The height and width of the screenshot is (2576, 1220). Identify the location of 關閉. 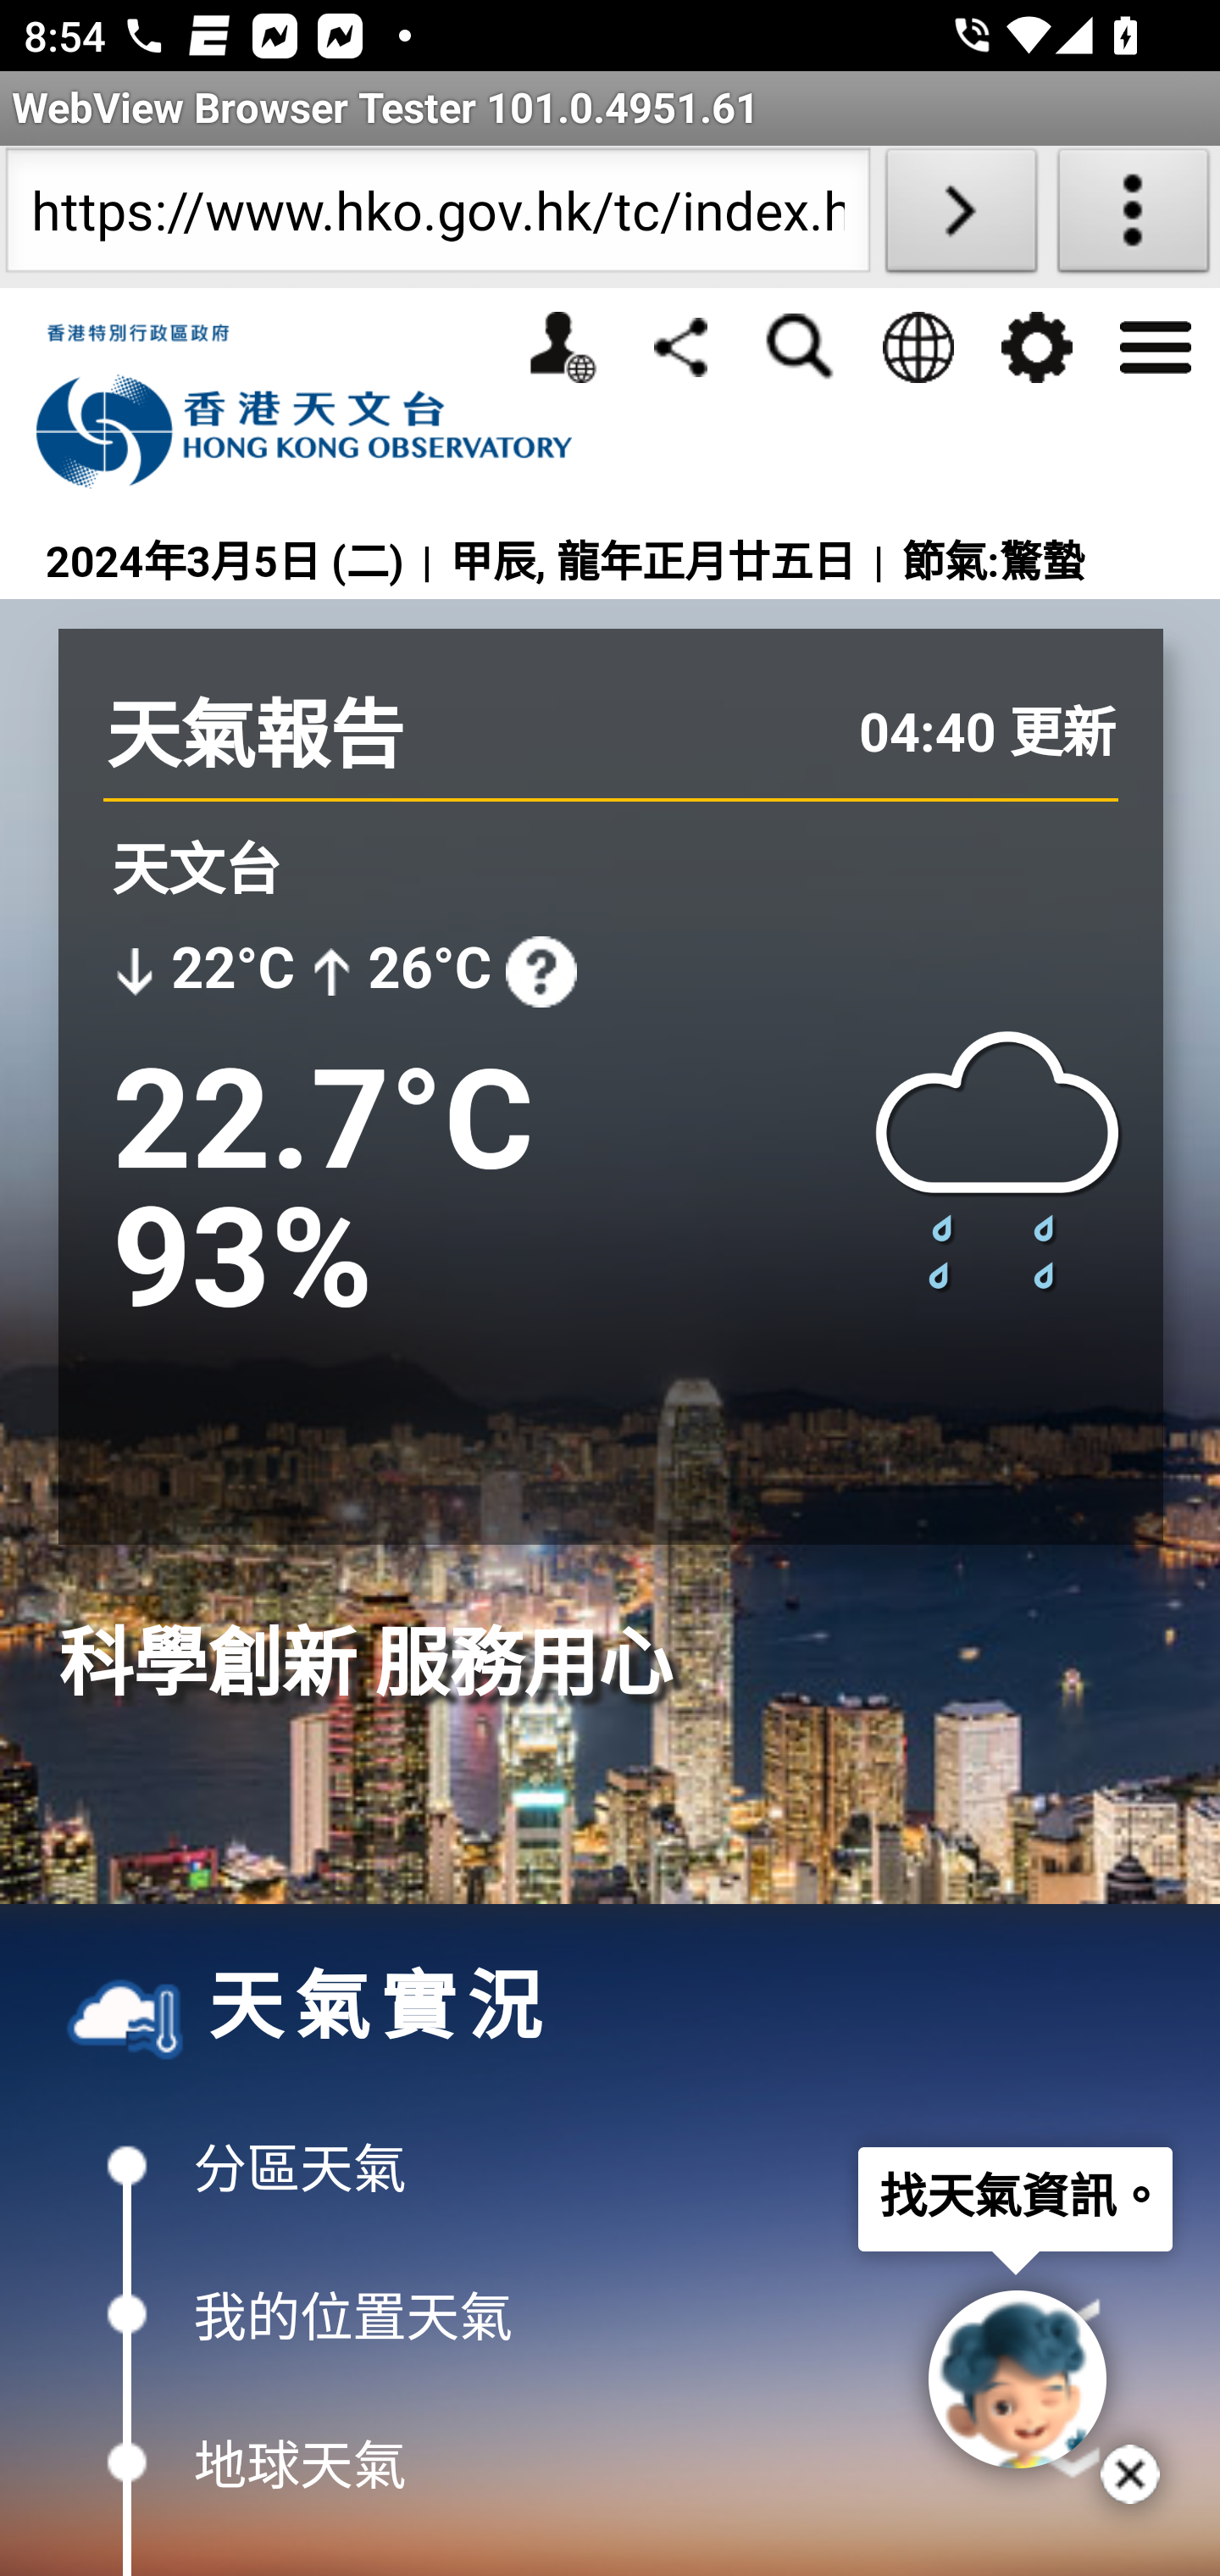
(1129, 2473).